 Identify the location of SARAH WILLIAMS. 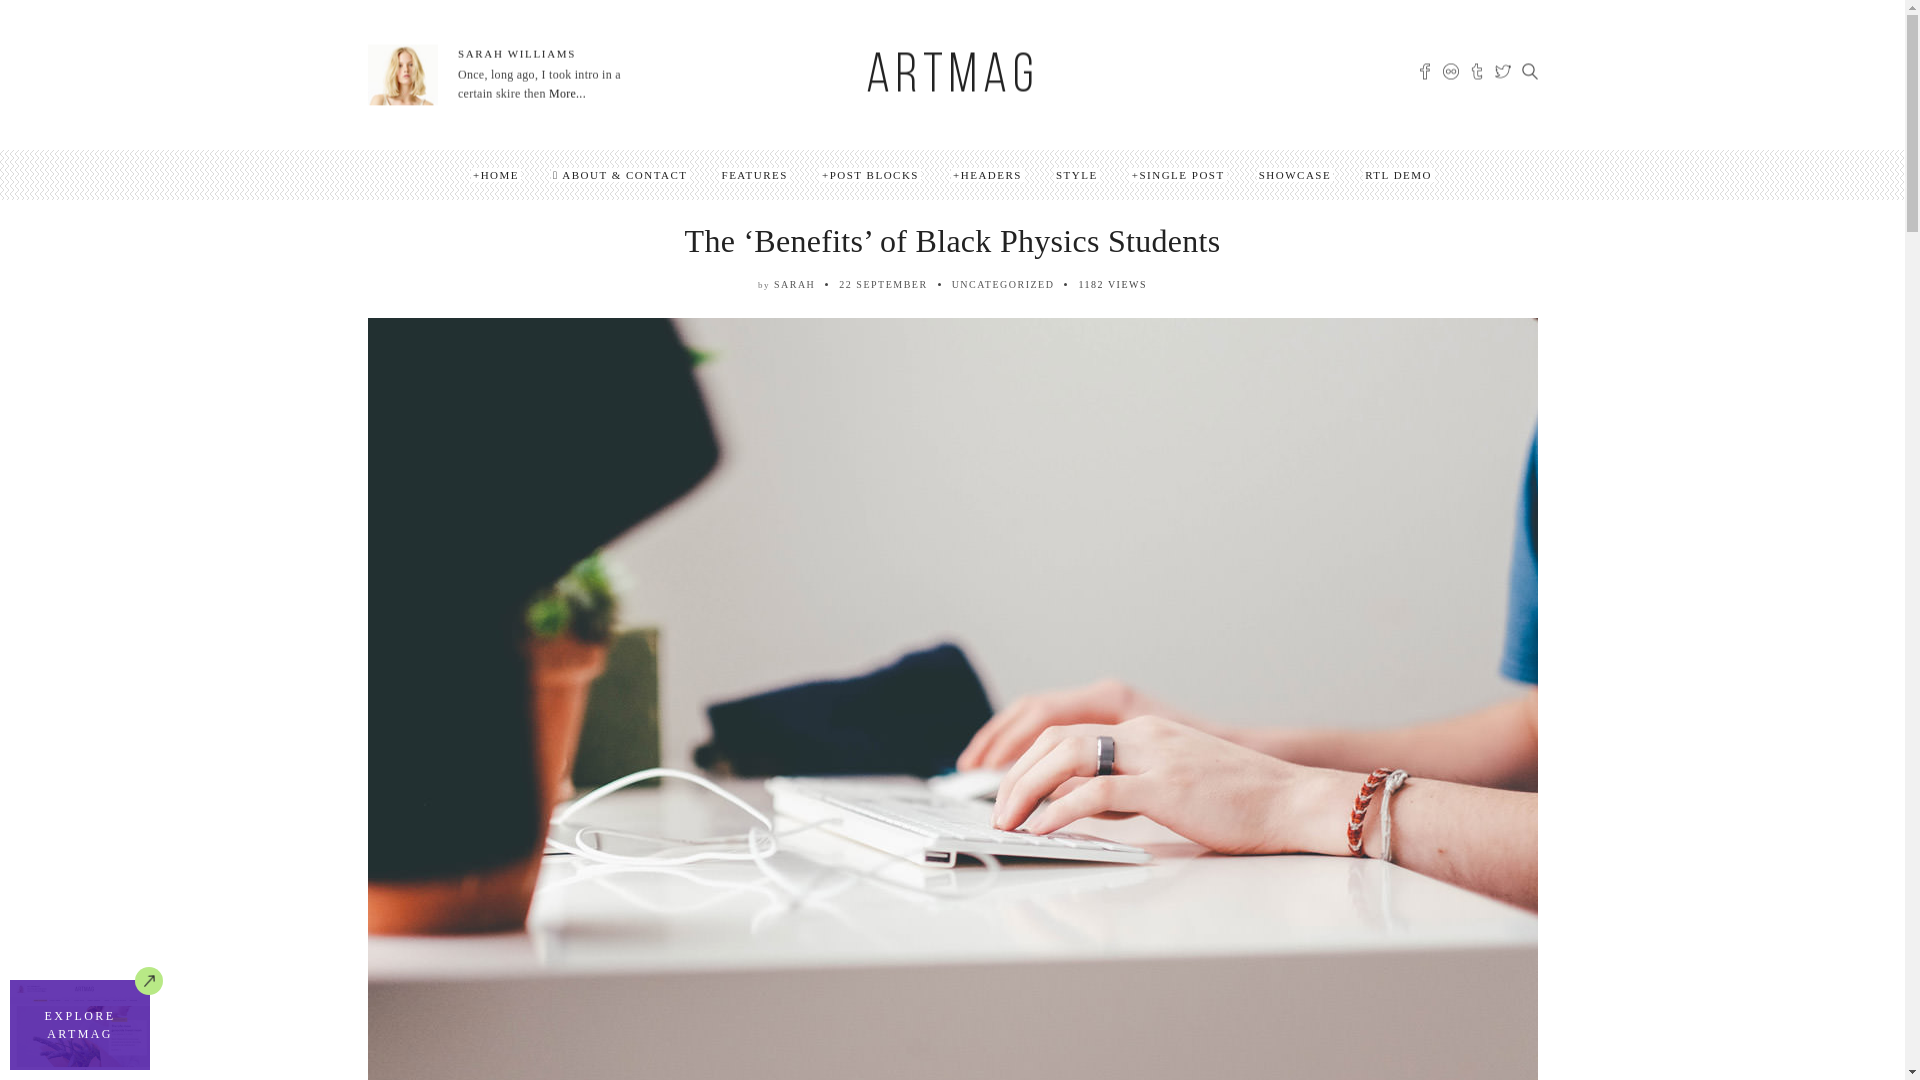
(517, 54).